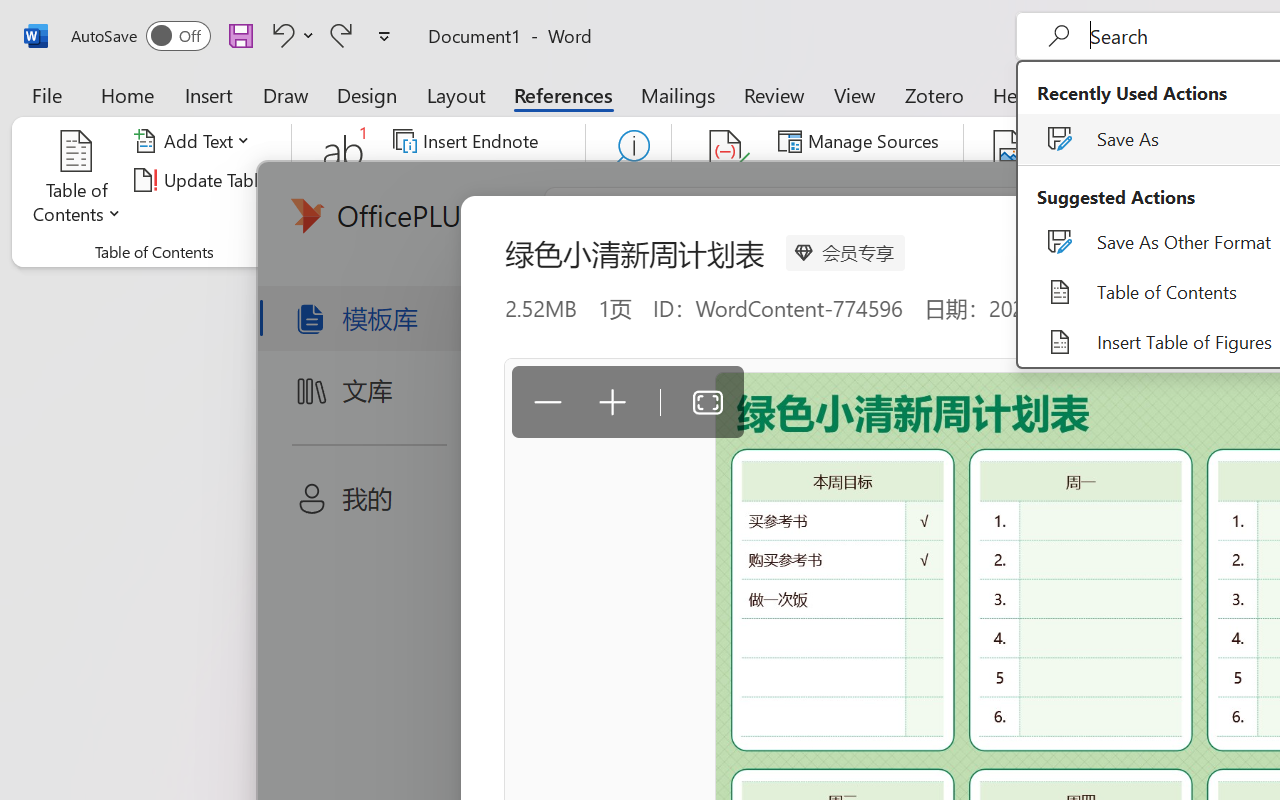  I want to click on Insert Caption..., so click(1010, 180).